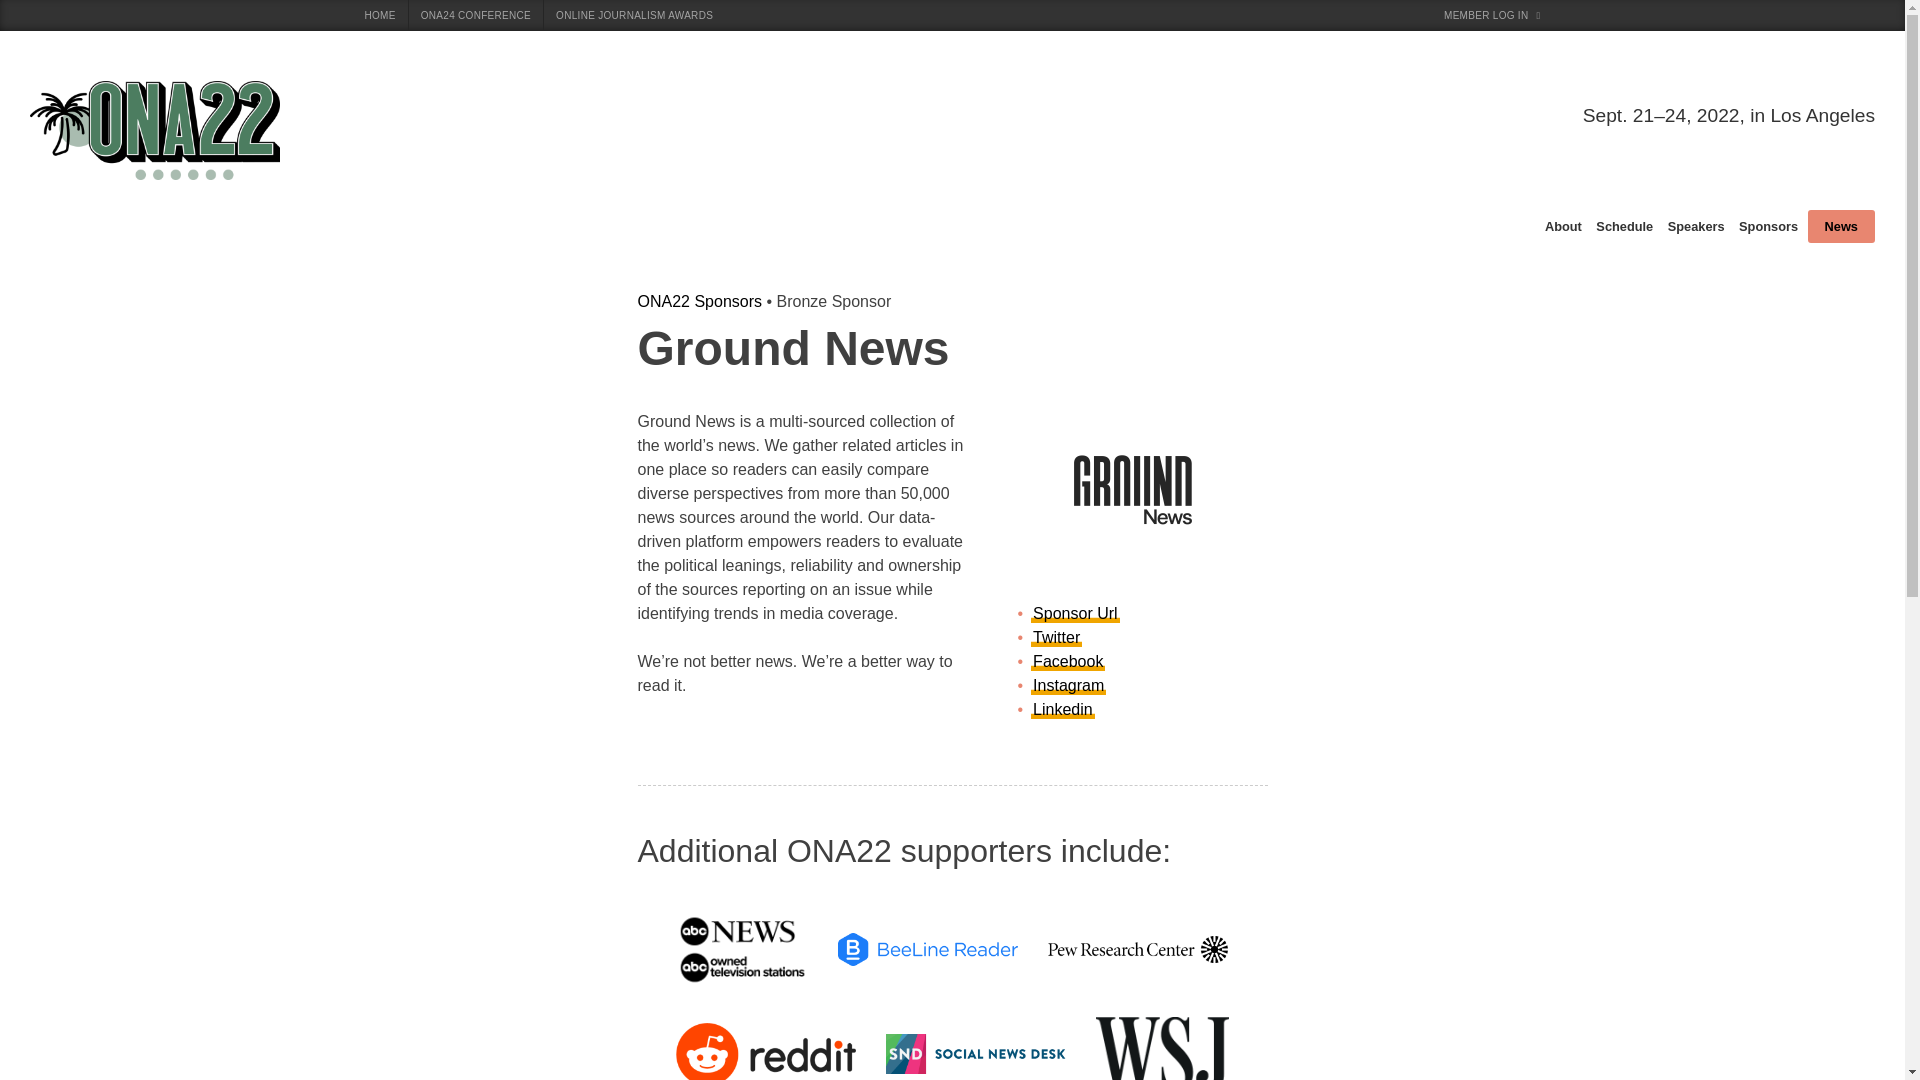 The image size is (1920, 1080). Describe the element at coordinates (1056, 637) in the screenshot. I see `Twitter` at that location.